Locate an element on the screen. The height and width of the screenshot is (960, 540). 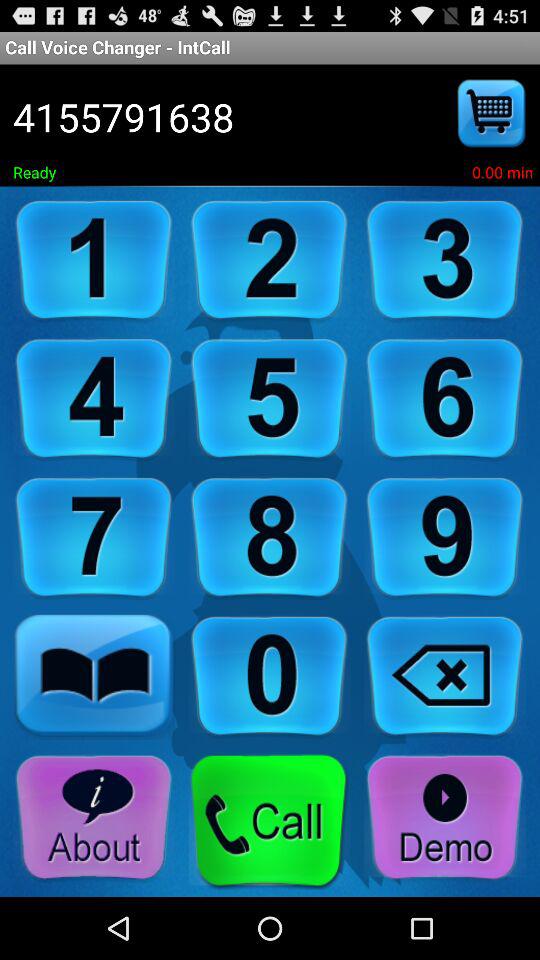
select number 2 is located at coordinates (269, 260).